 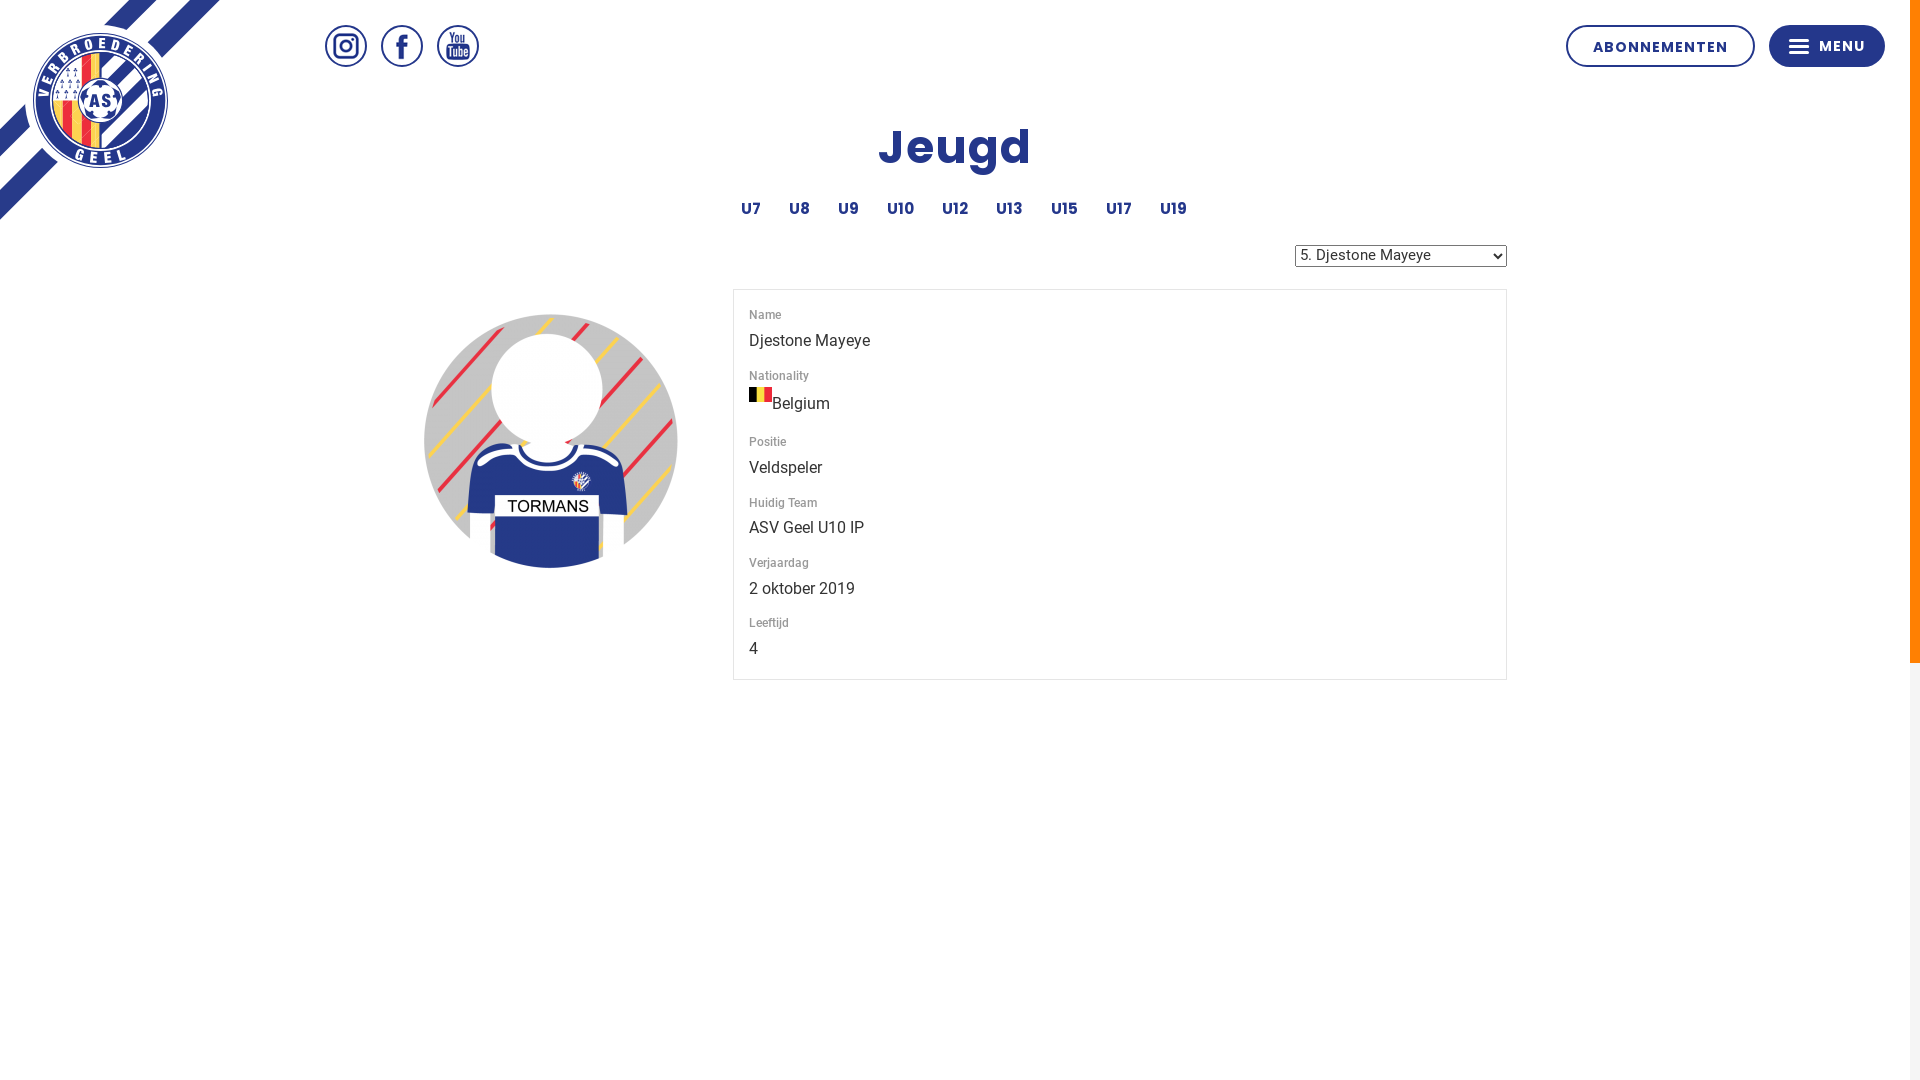 What do you see at coordinates (900, 208) in the screenshot?
I see `U10` at bounding box center [900, 208].